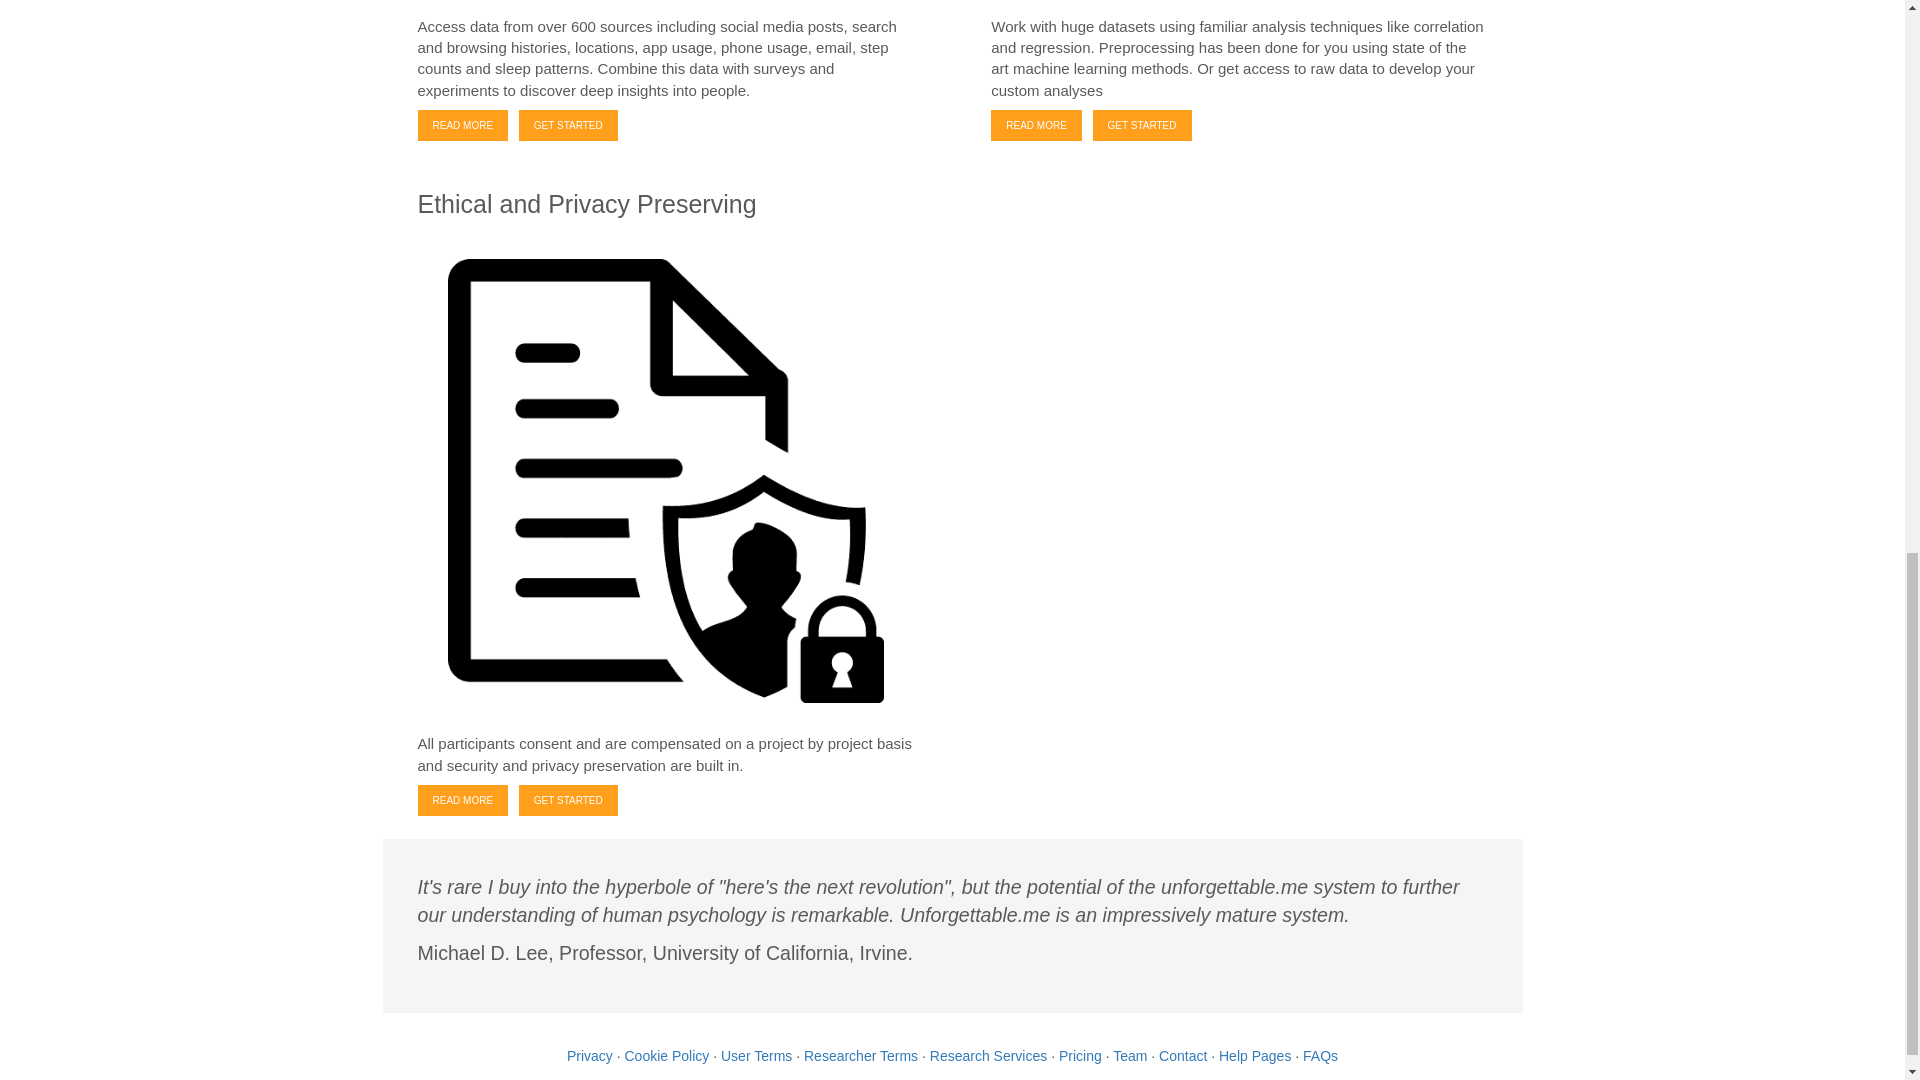  What do you see at coordinates (1183, 1054) in the screenshot?
I see `Contact` at bounding box center [1183, 1054].